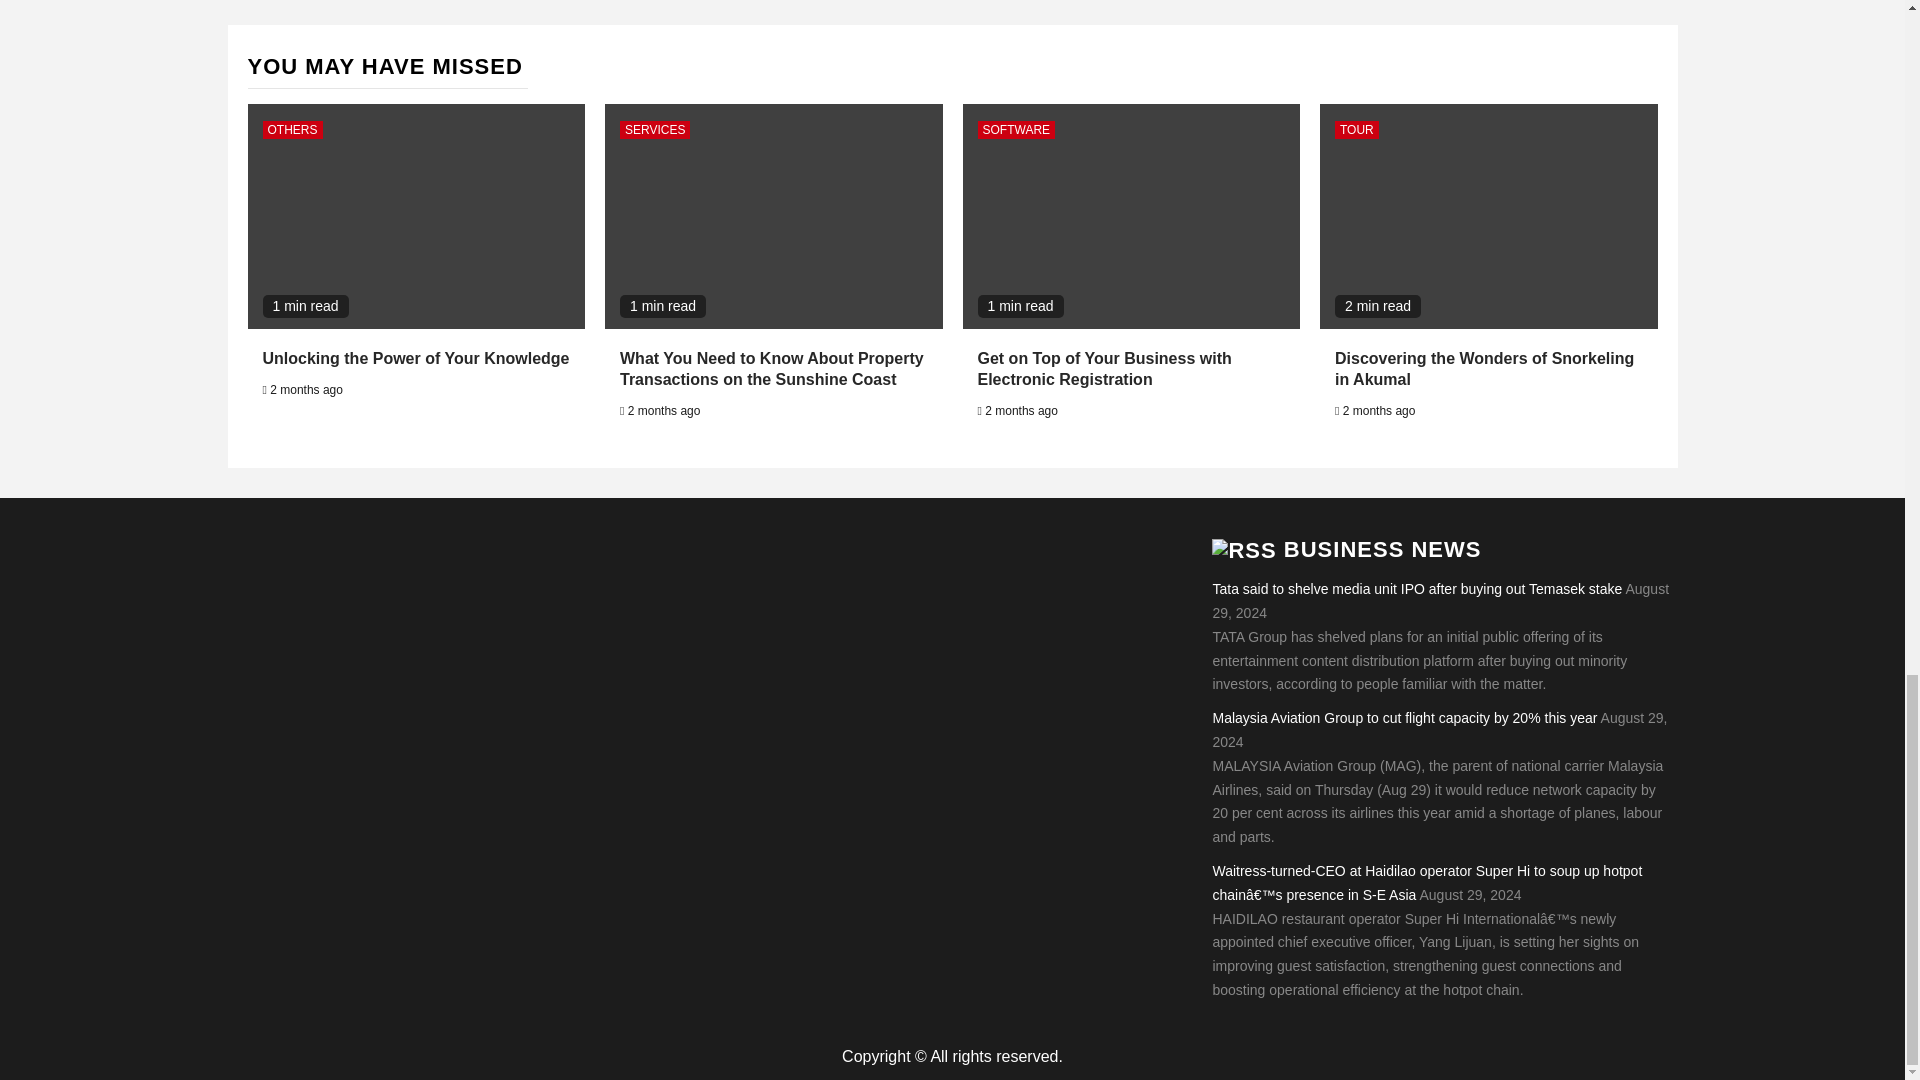  I want to click on BUSINESS NEWS, so click(1383, 548).